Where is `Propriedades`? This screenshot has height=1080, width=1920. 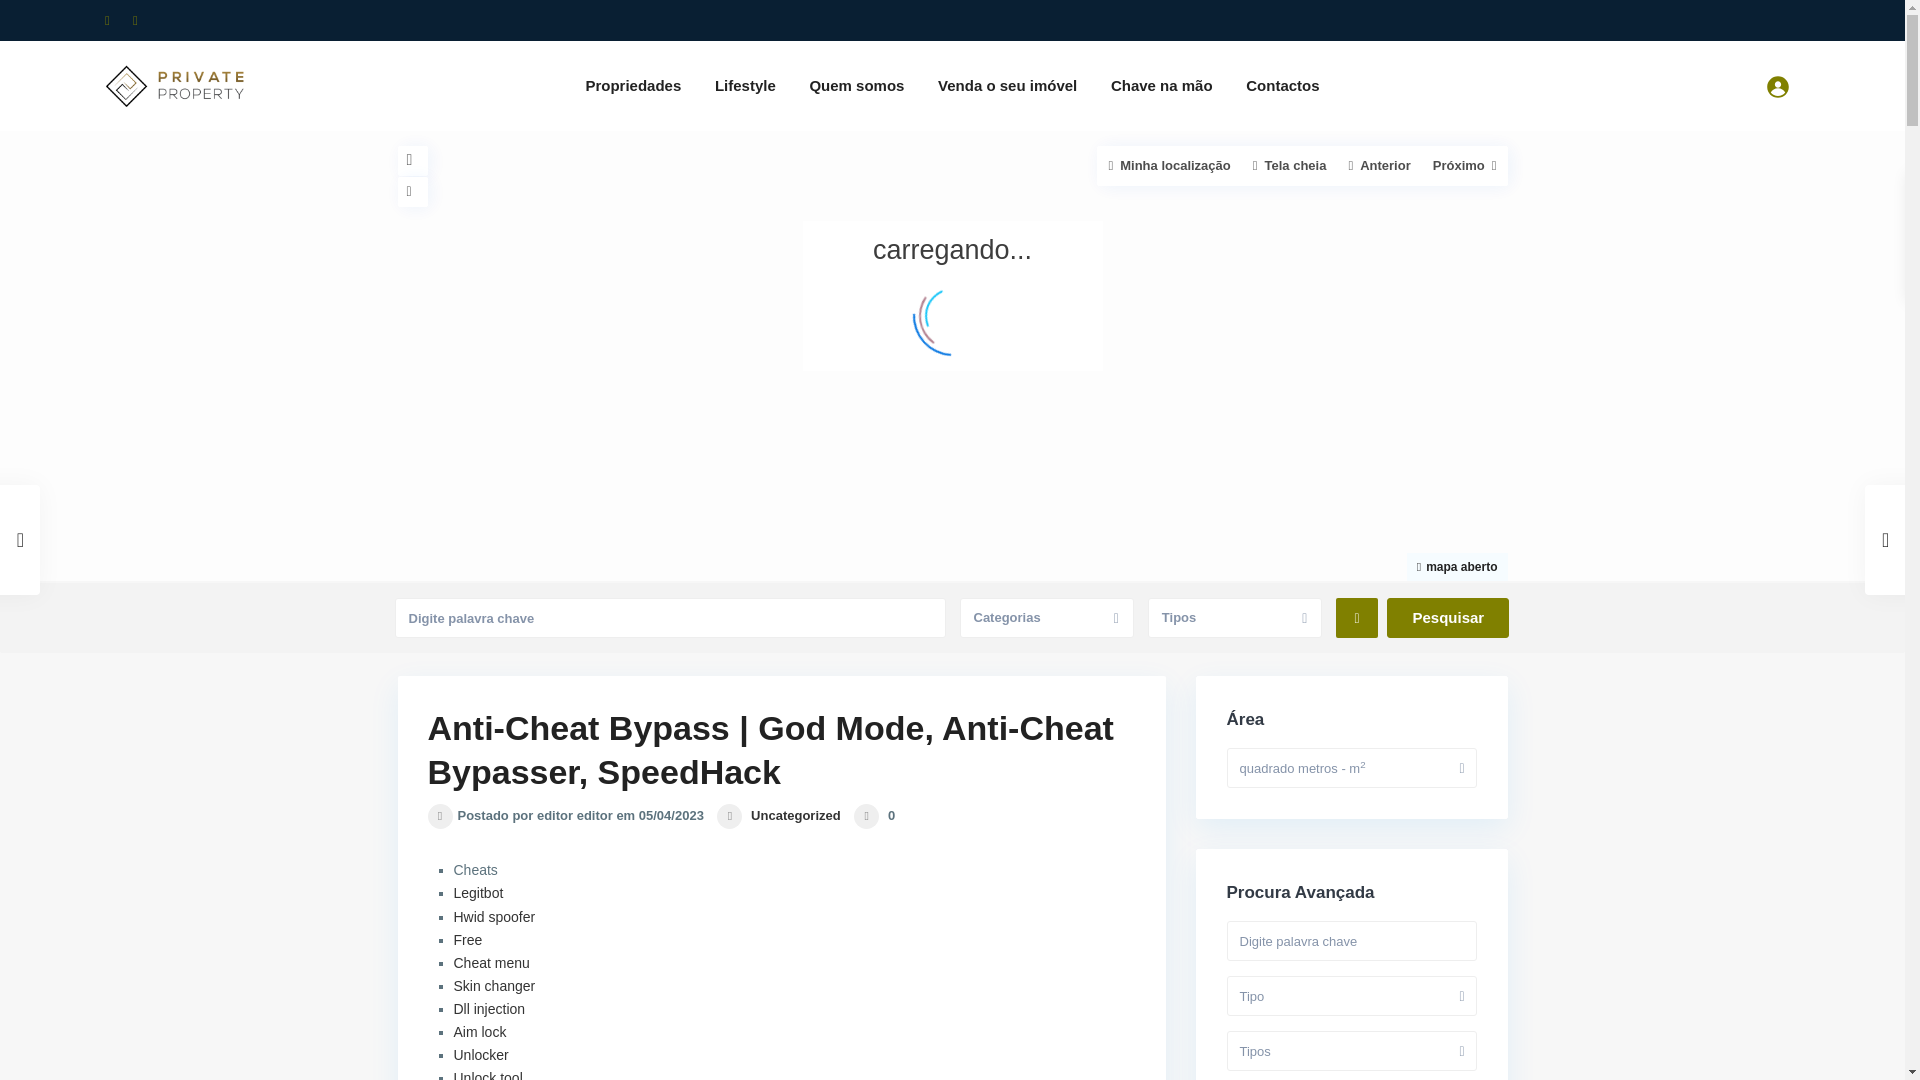 Propriedades is located at coordinates (632, 86).